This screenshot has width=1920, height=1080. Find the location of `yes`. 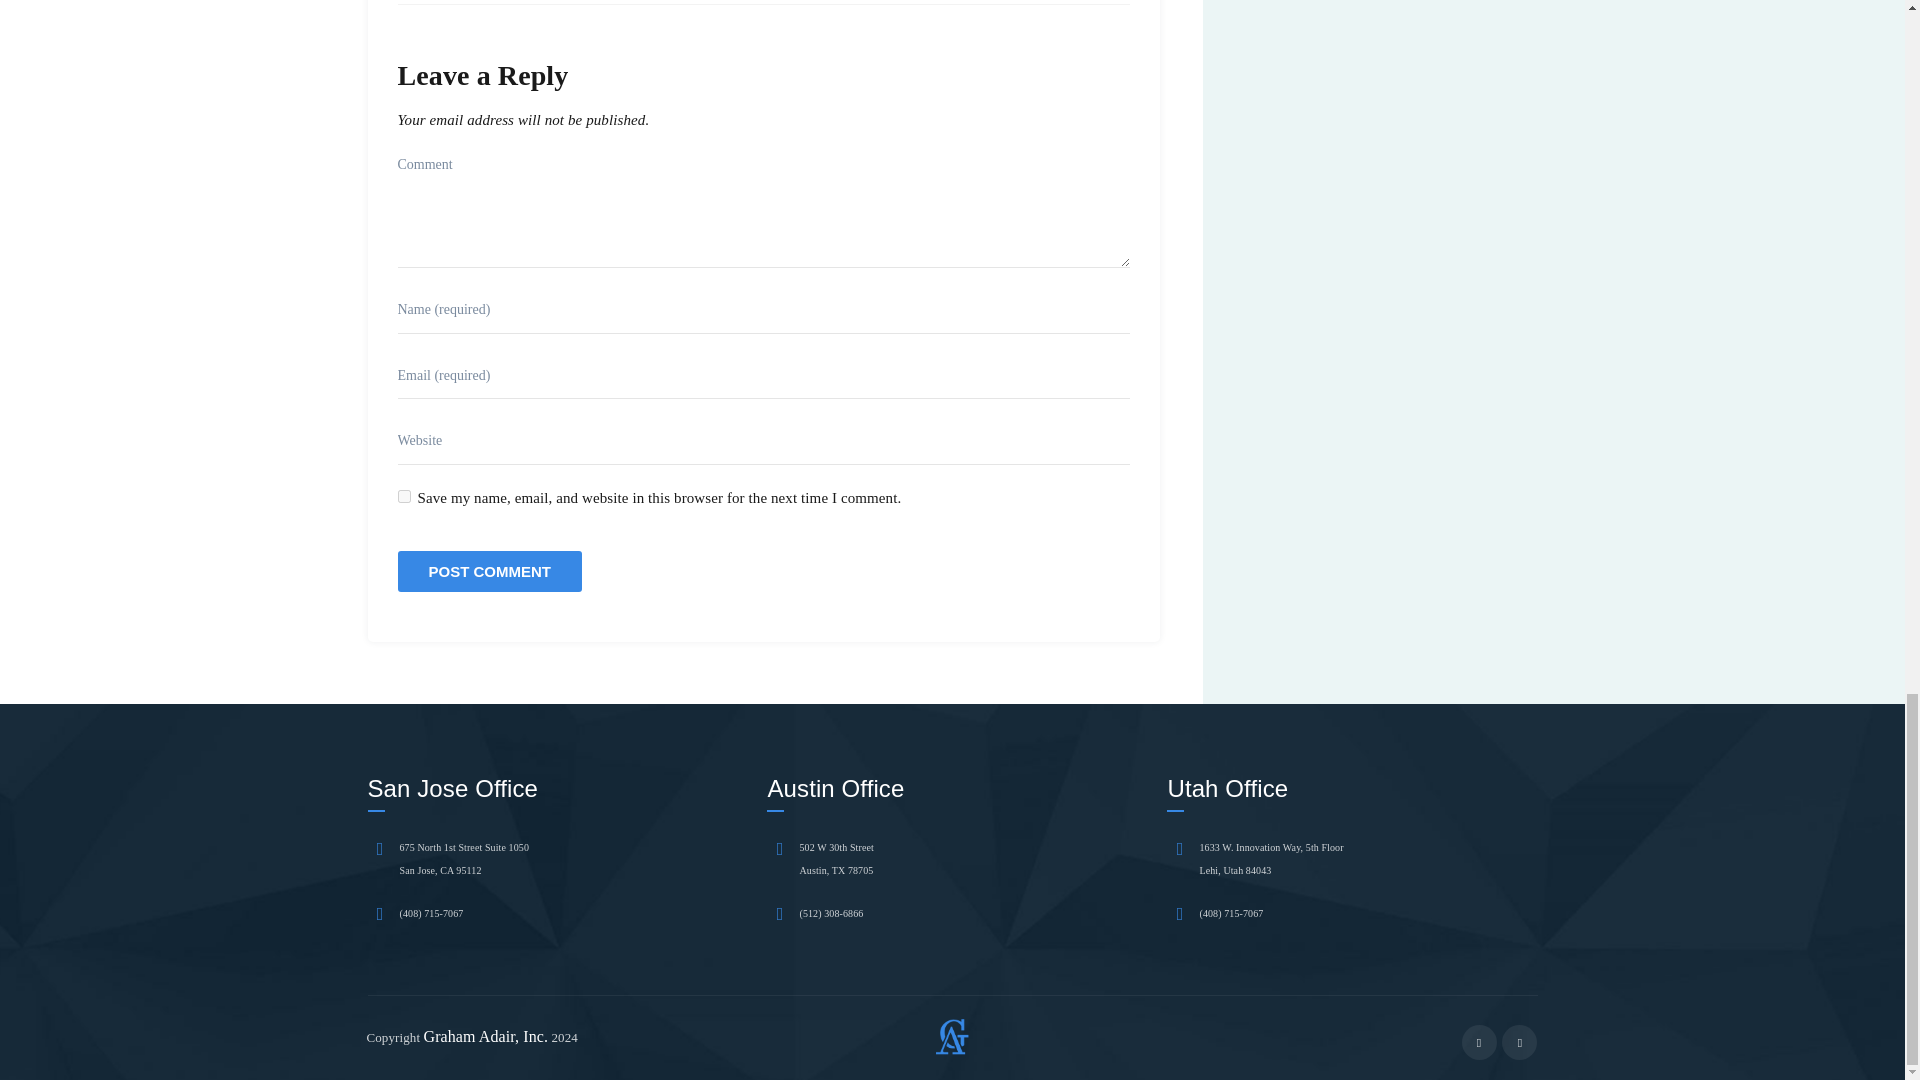

yes is located at coordinates (404, 496).